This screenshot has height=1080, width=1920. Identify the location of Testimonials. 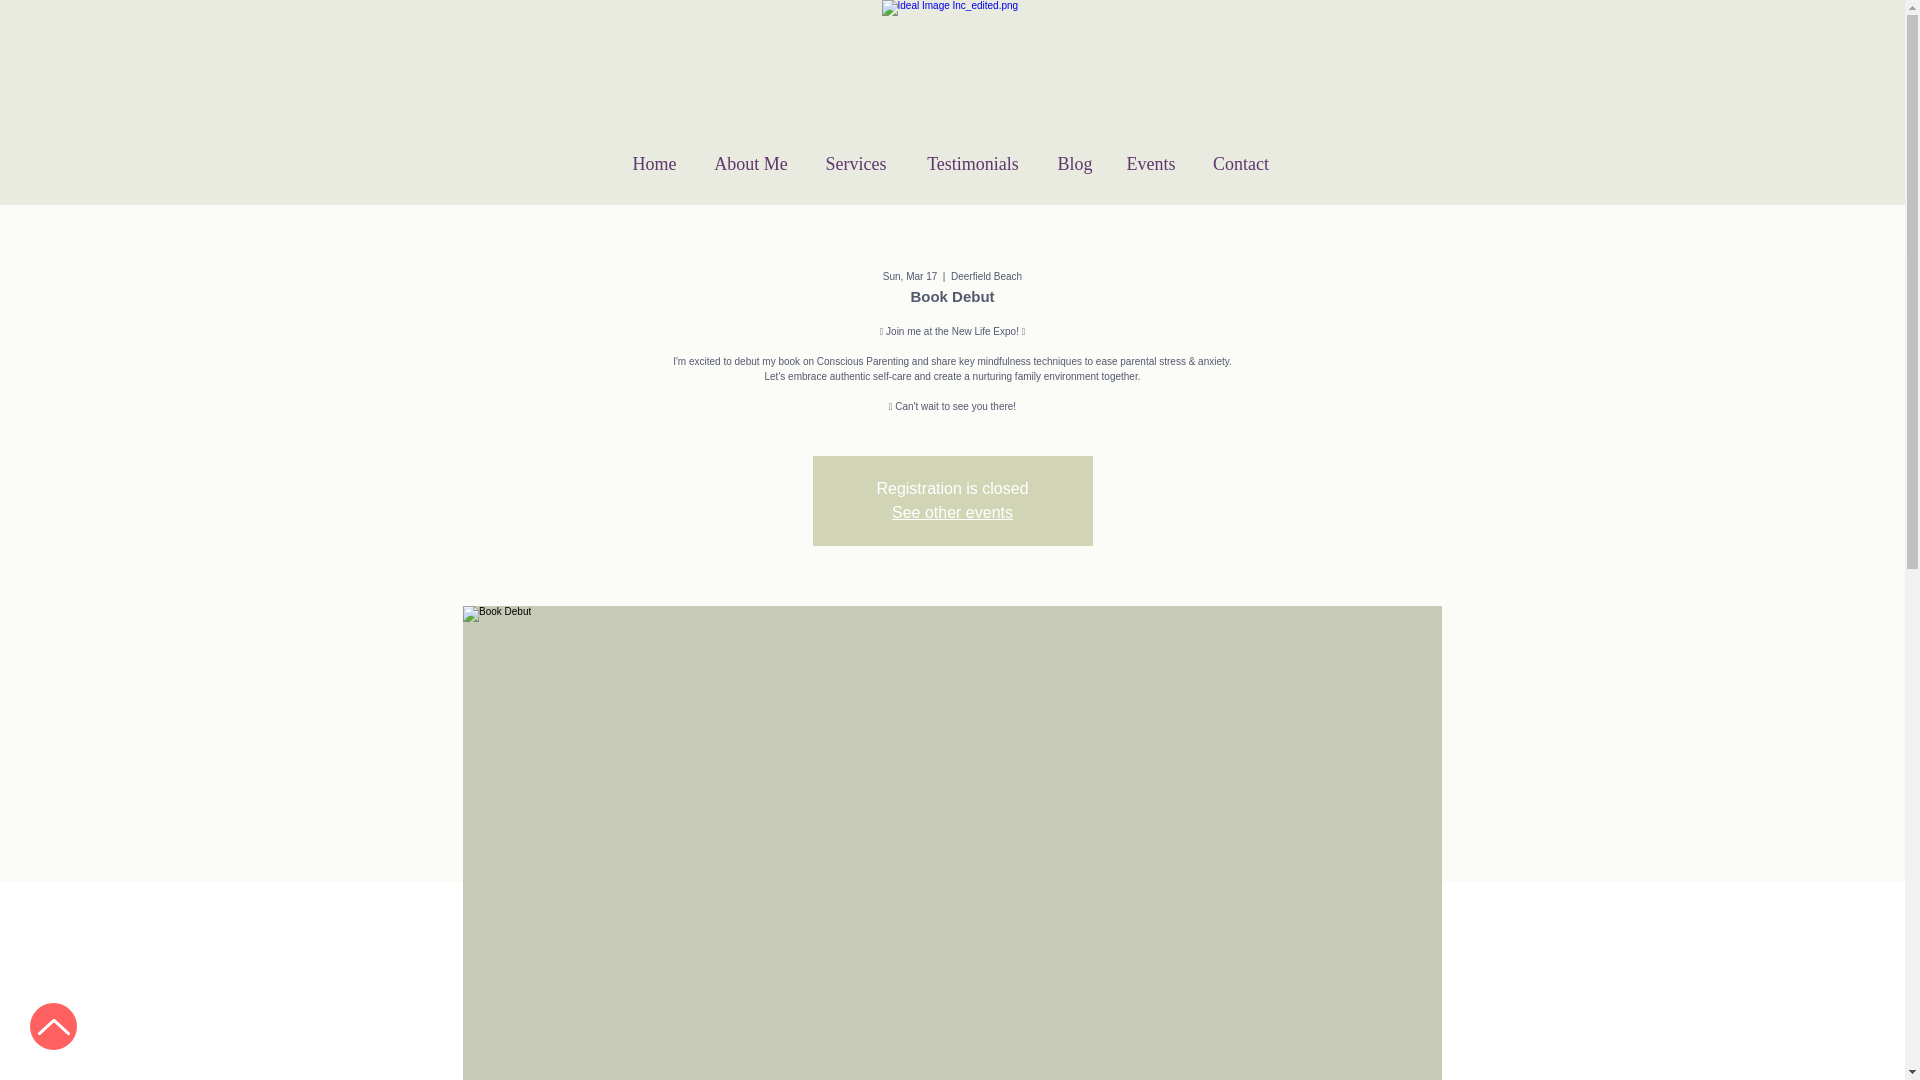
(972, 164).